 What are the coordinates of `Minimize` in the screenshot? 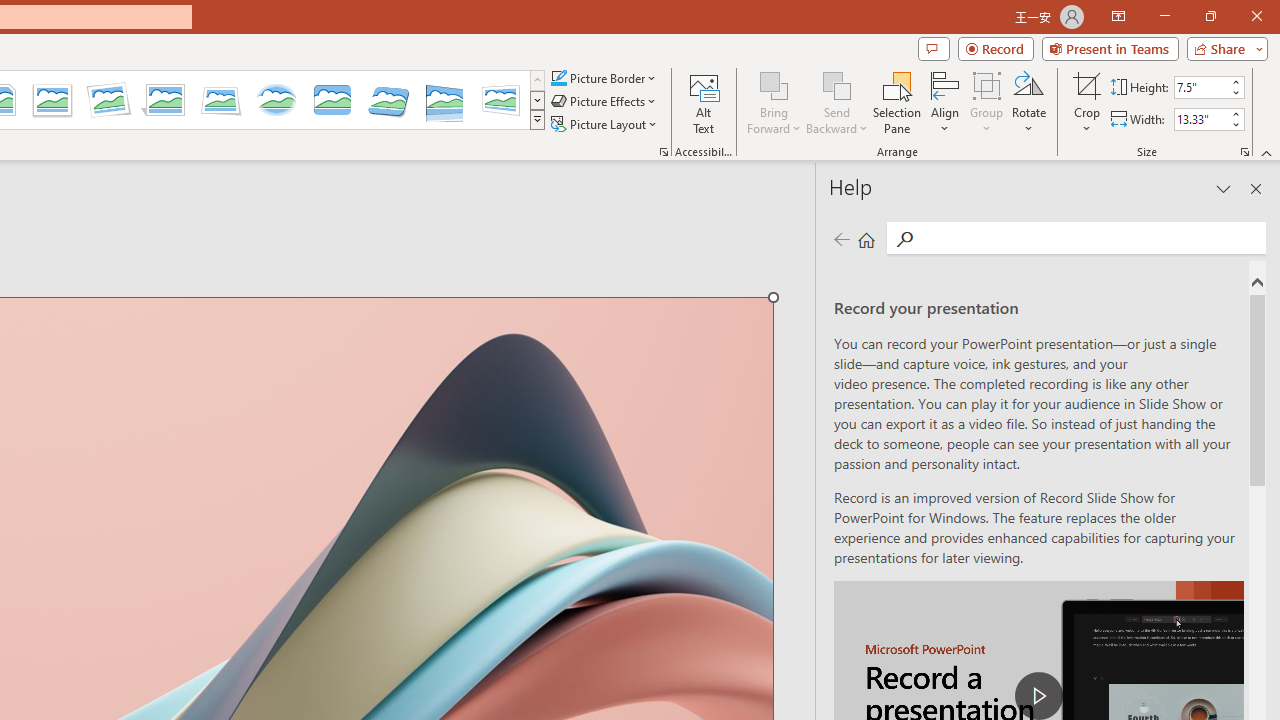 It's located at (1164, 16).